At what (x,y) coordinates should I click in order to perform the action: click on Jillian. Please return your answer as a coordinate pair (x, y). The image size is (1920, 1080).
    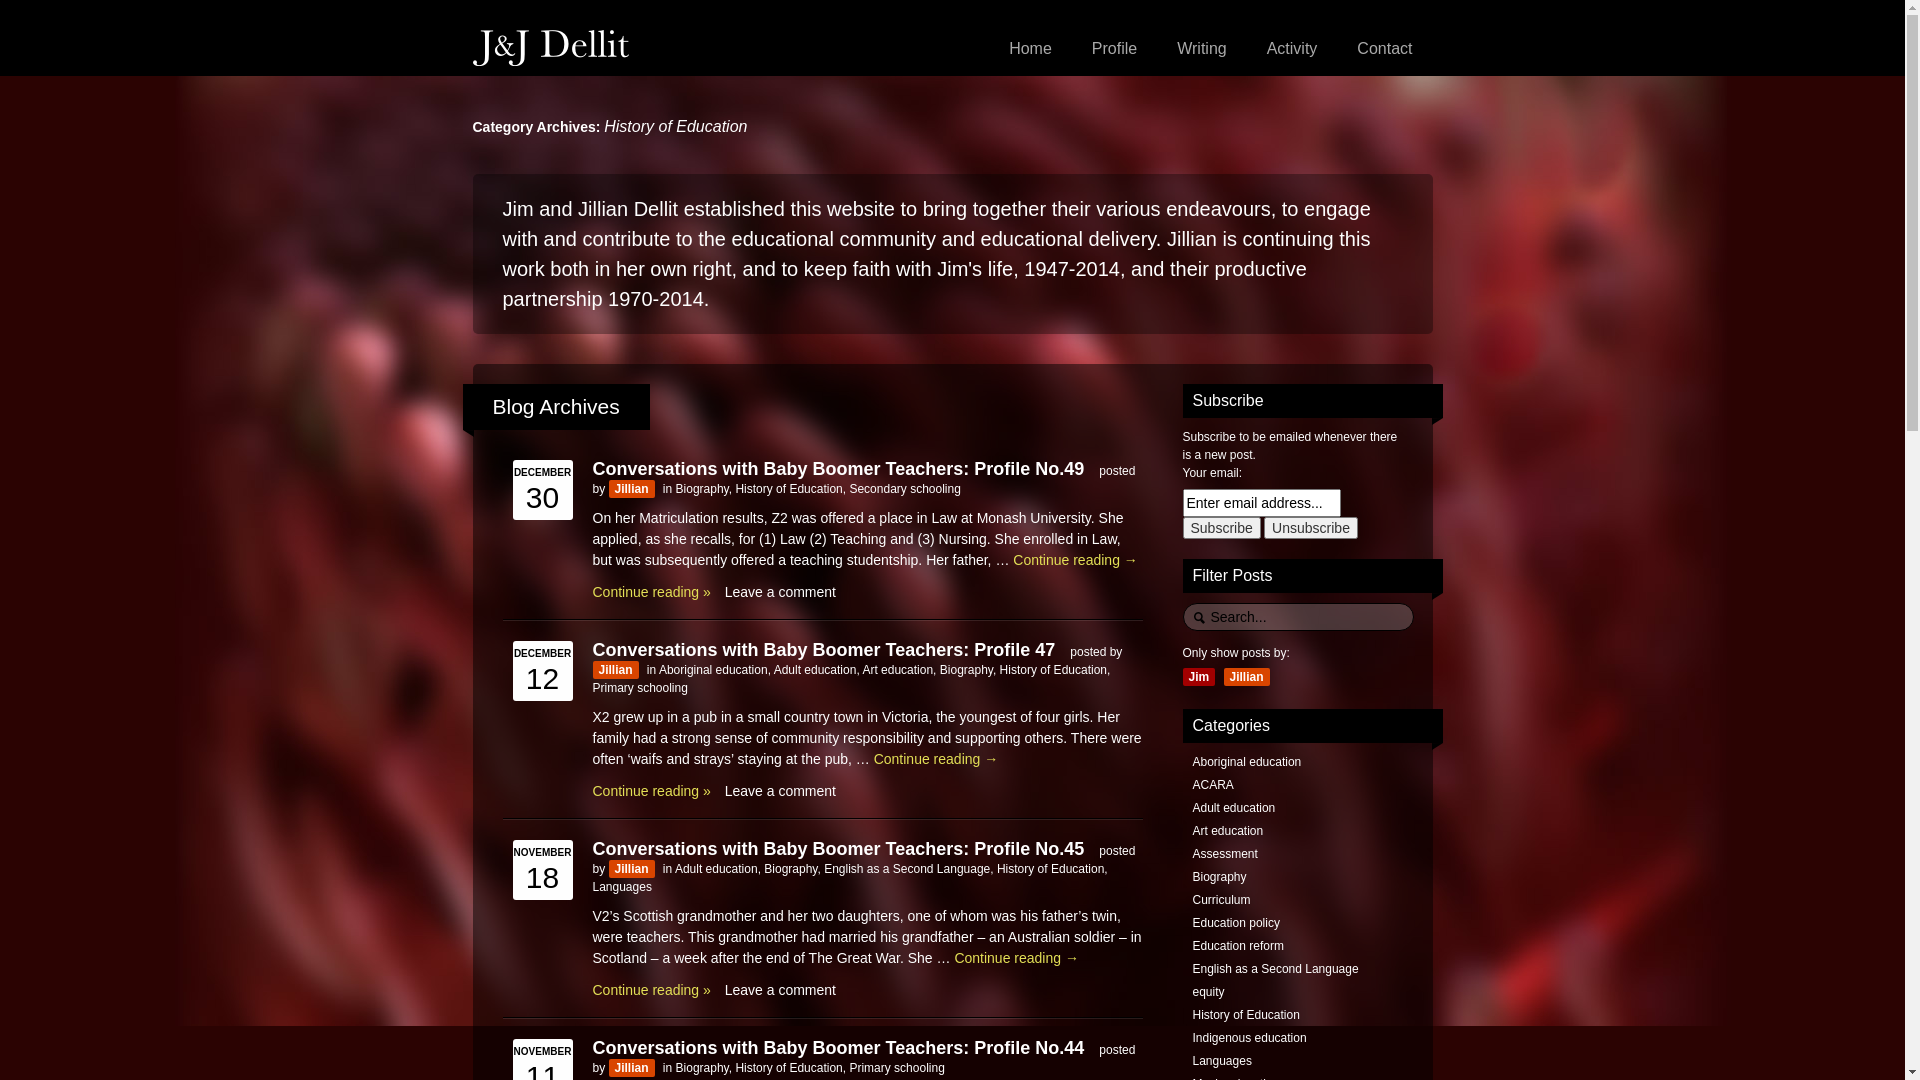
    Looking at the image, I should click on (632, 869).